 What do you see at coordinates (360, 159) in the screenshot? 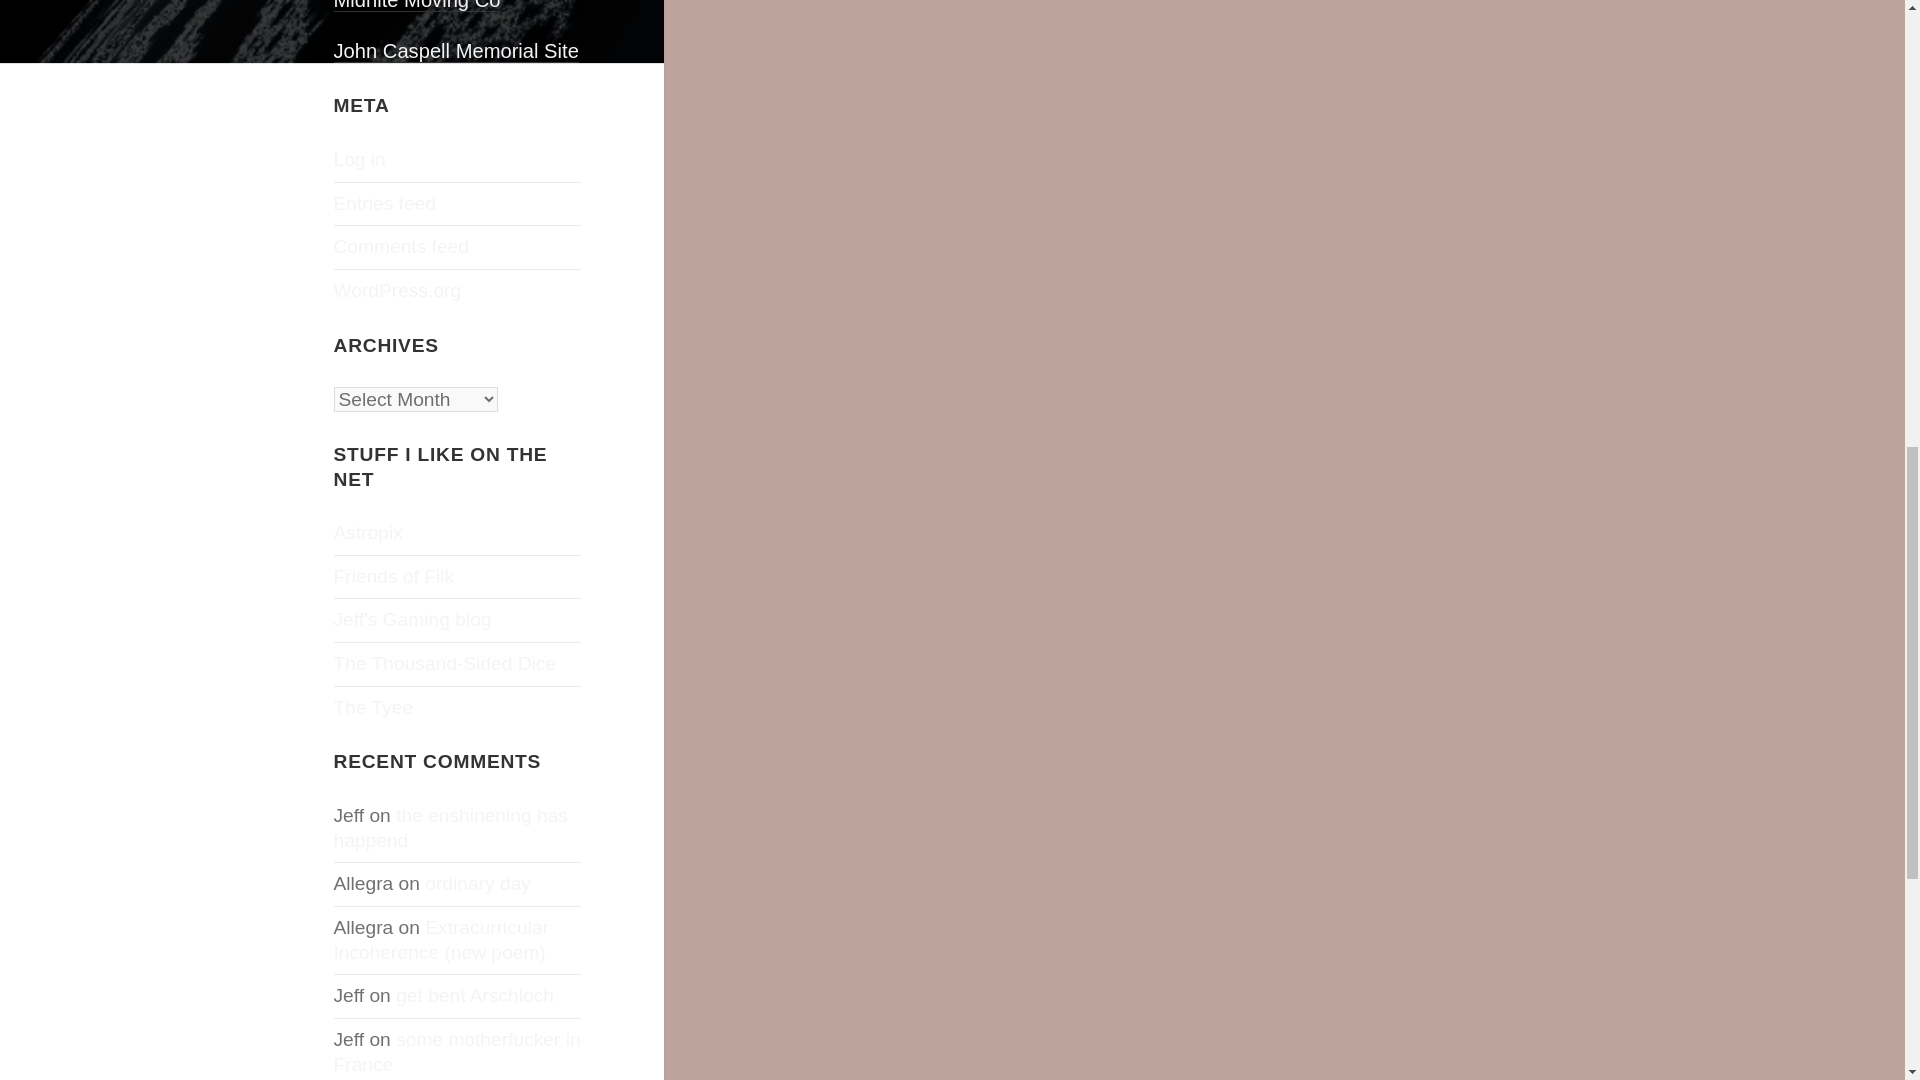
I see `Log in` at bounding box center [360, 159].